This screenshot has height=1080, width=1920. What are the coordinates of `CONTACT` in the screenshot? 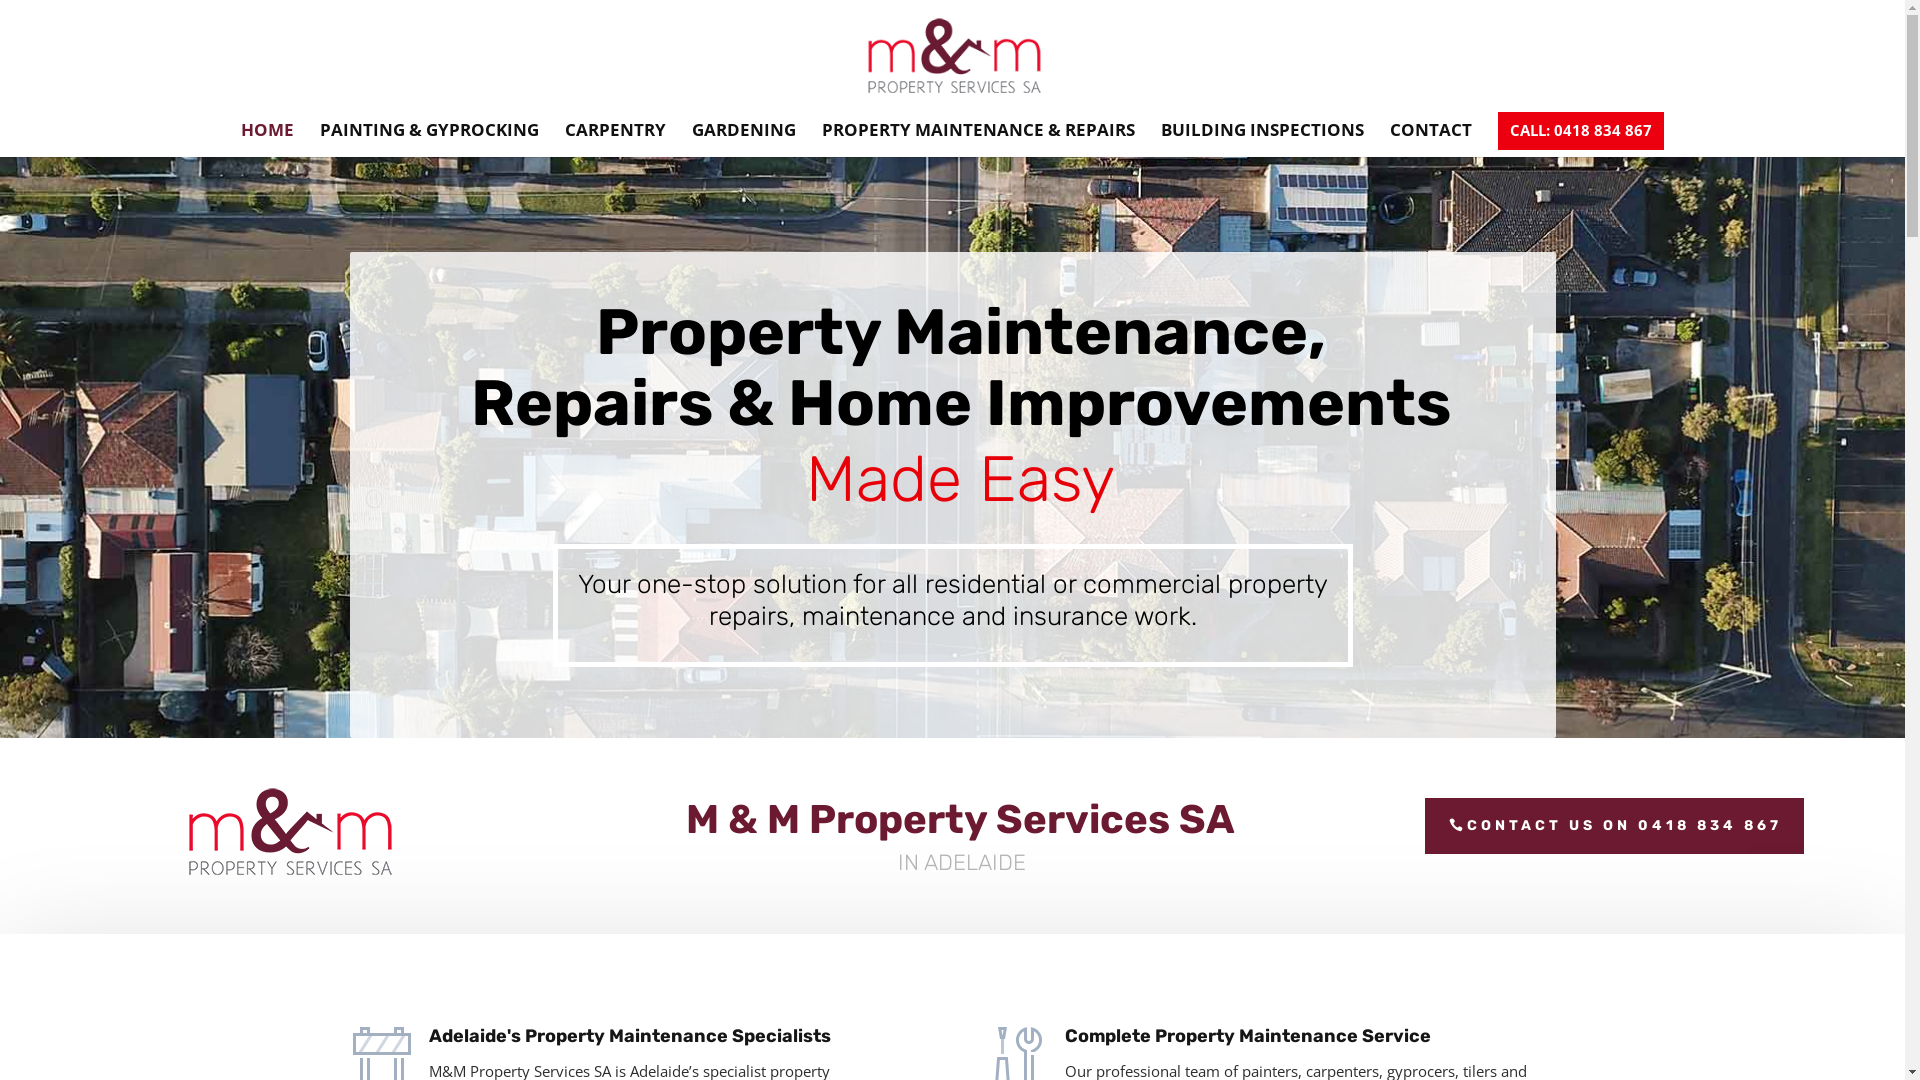 It's located at (1431, 140).